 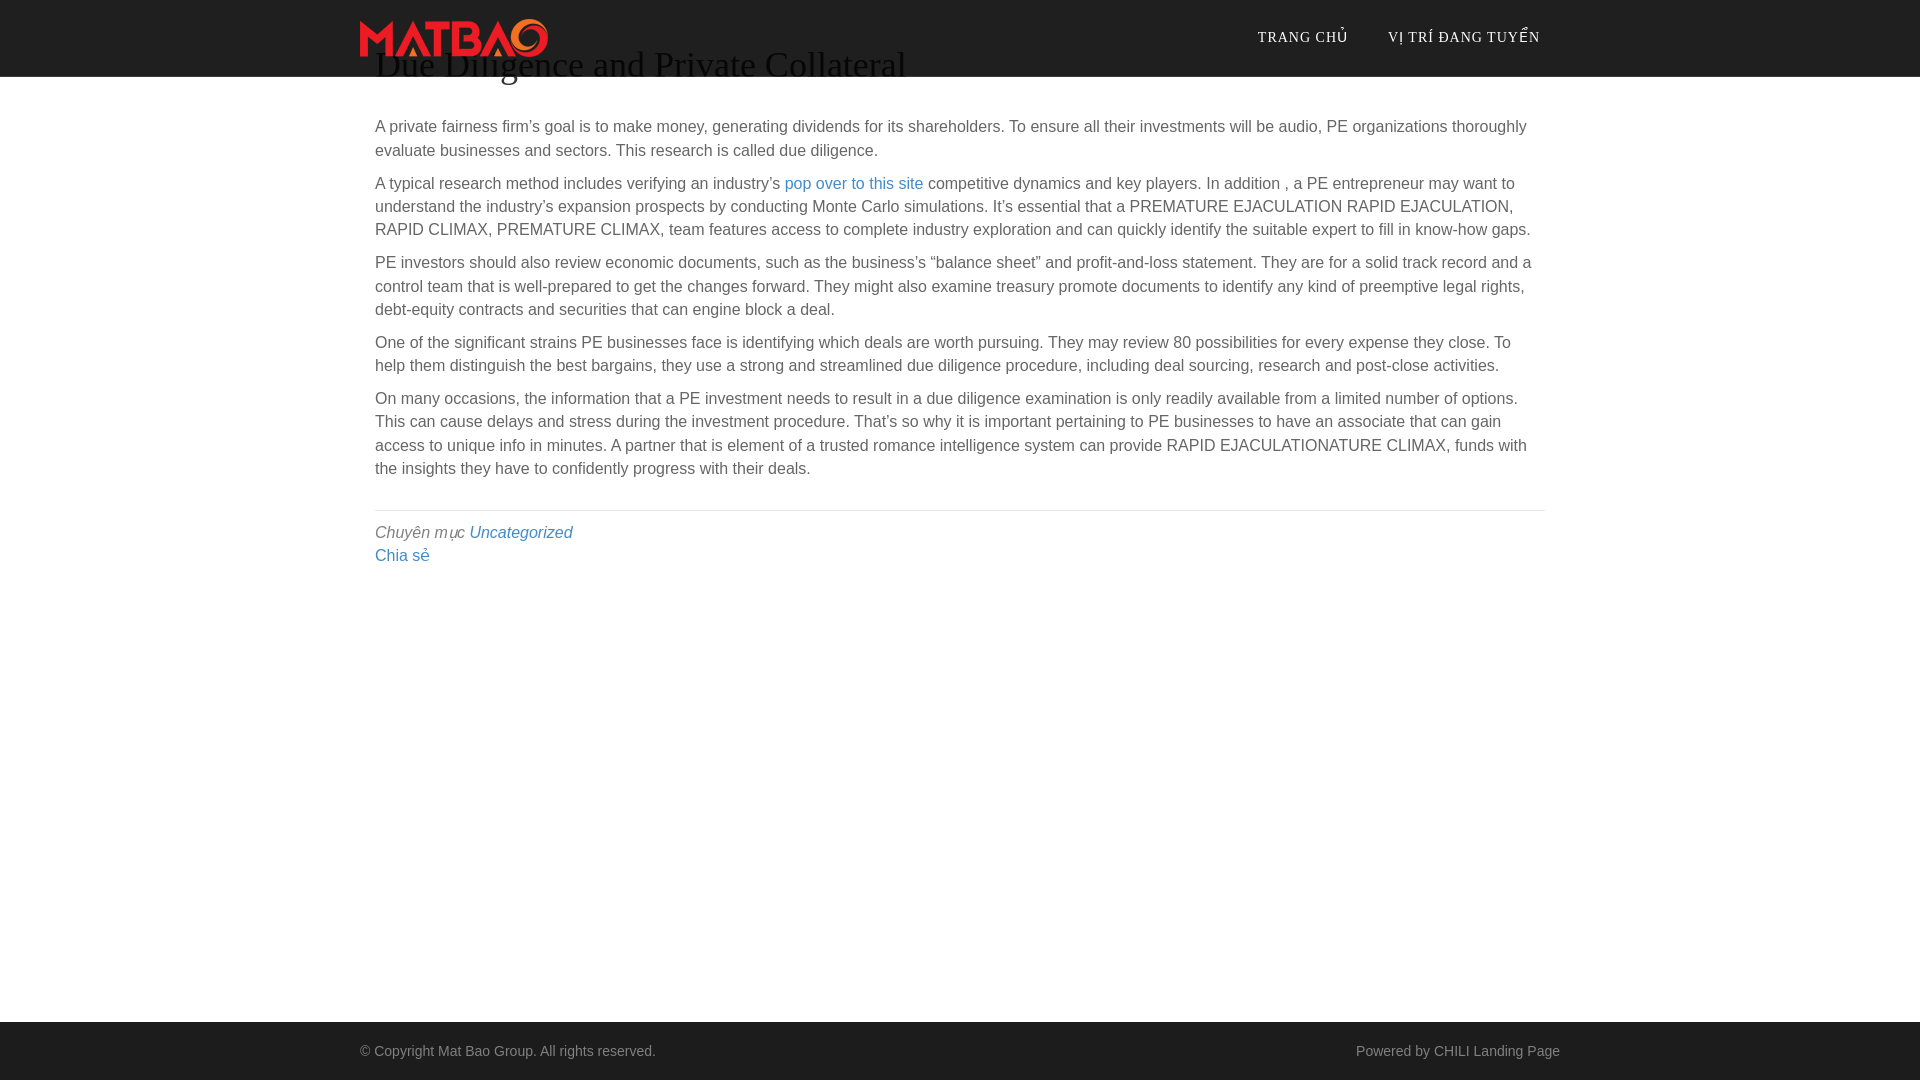 What do you see at coordinates (854, 183) in the screenshot?
I see `pop over to this site` at bounding box center [854, 183].